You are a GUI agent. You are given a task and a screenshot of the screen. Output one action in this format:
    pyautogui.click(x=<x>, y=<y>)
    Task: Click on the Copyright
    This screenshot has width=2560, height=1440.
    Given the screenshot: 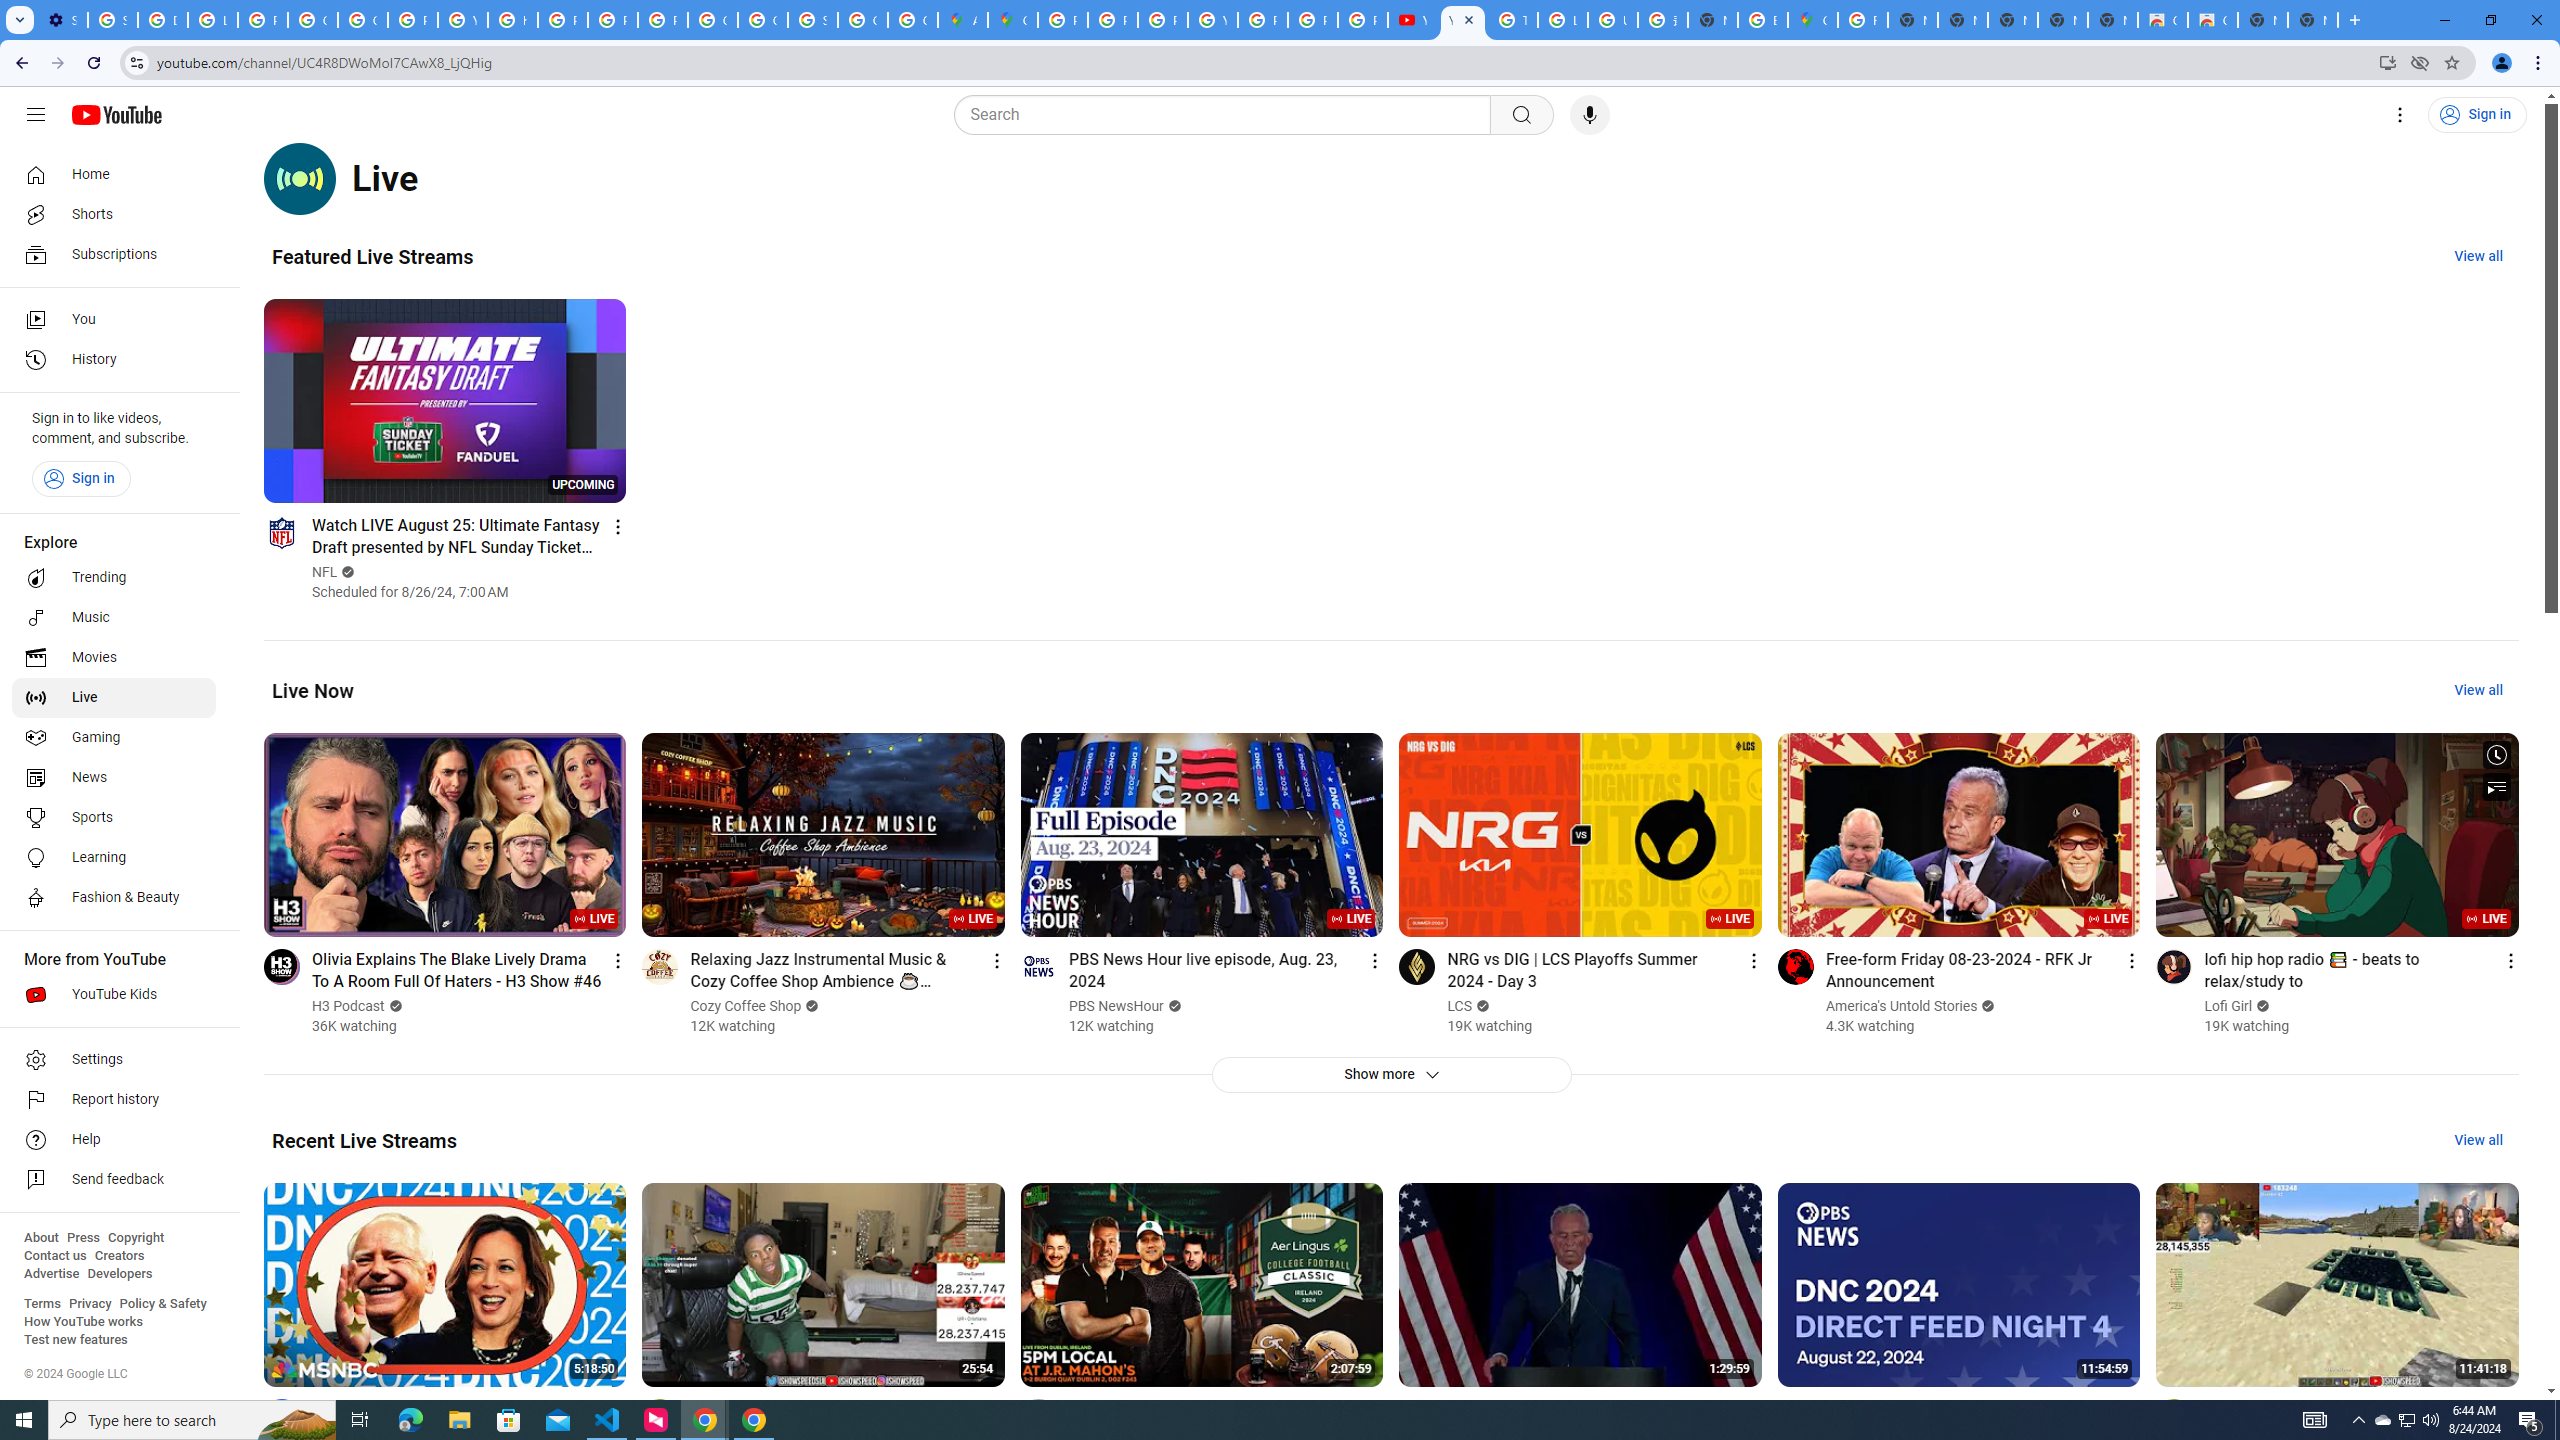 What is the action you would take?
    pyautogui.click(x=135, y=1238)
    